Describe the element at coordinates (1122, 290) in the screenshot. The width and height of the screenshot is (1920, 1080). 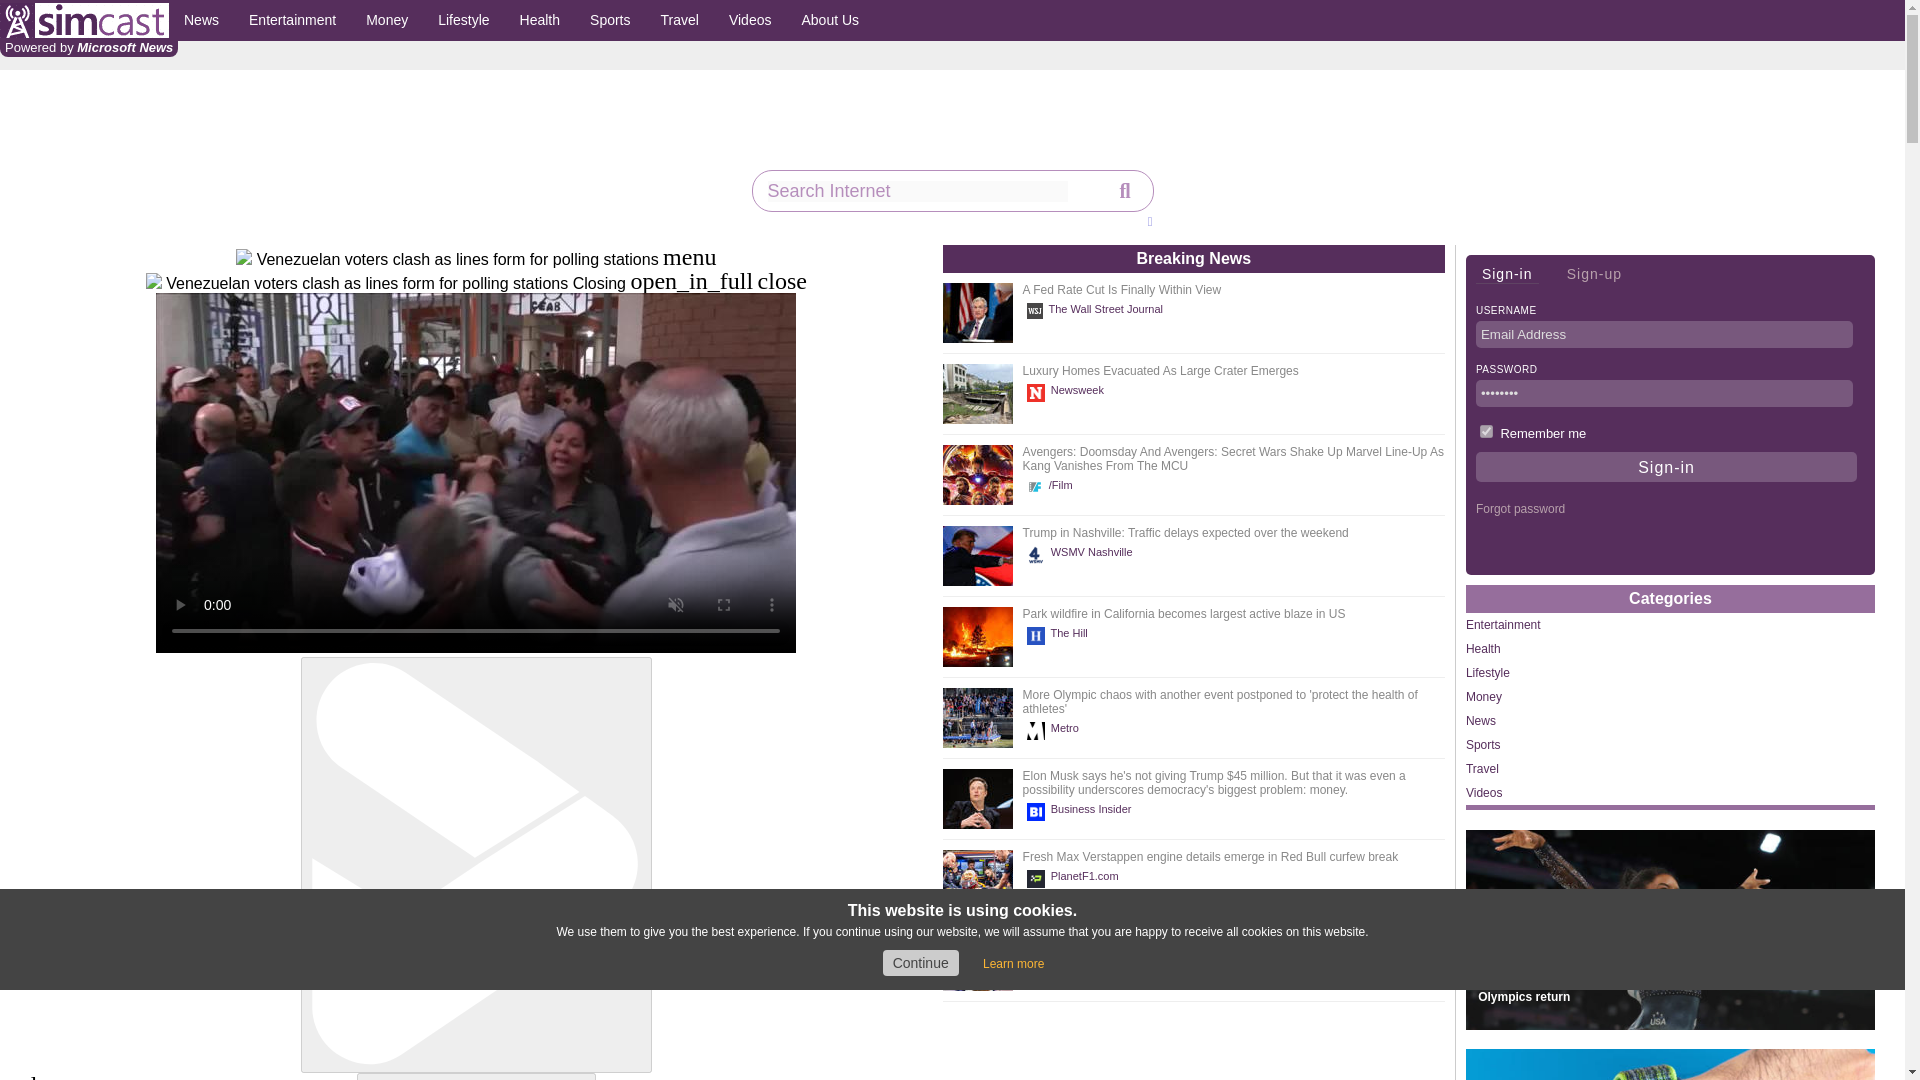
I see `A Fed Rate Cut Is Finally Within View` at that location.